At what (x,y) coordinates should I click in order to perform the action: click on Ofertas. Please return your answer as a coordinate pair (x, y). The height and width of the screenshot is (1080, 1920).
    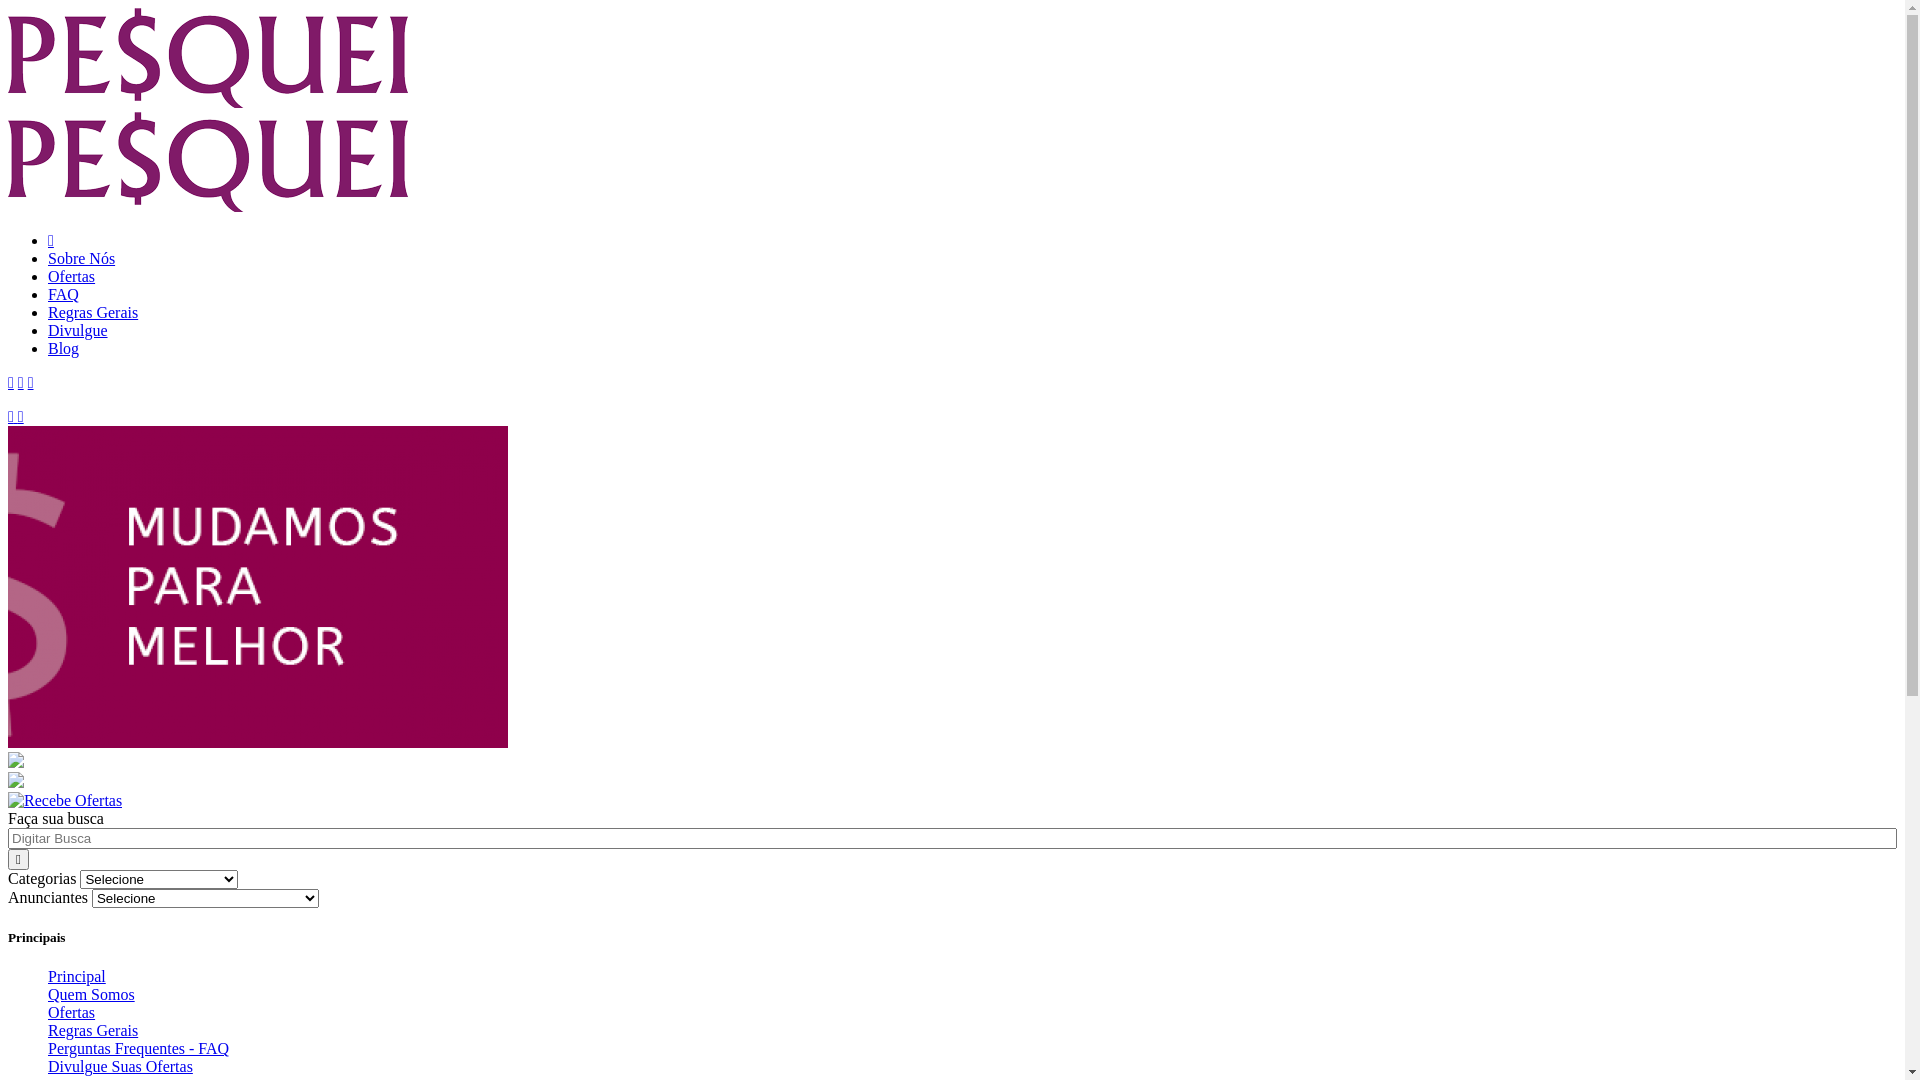
    Looking at the image, I should click on (72, 276).